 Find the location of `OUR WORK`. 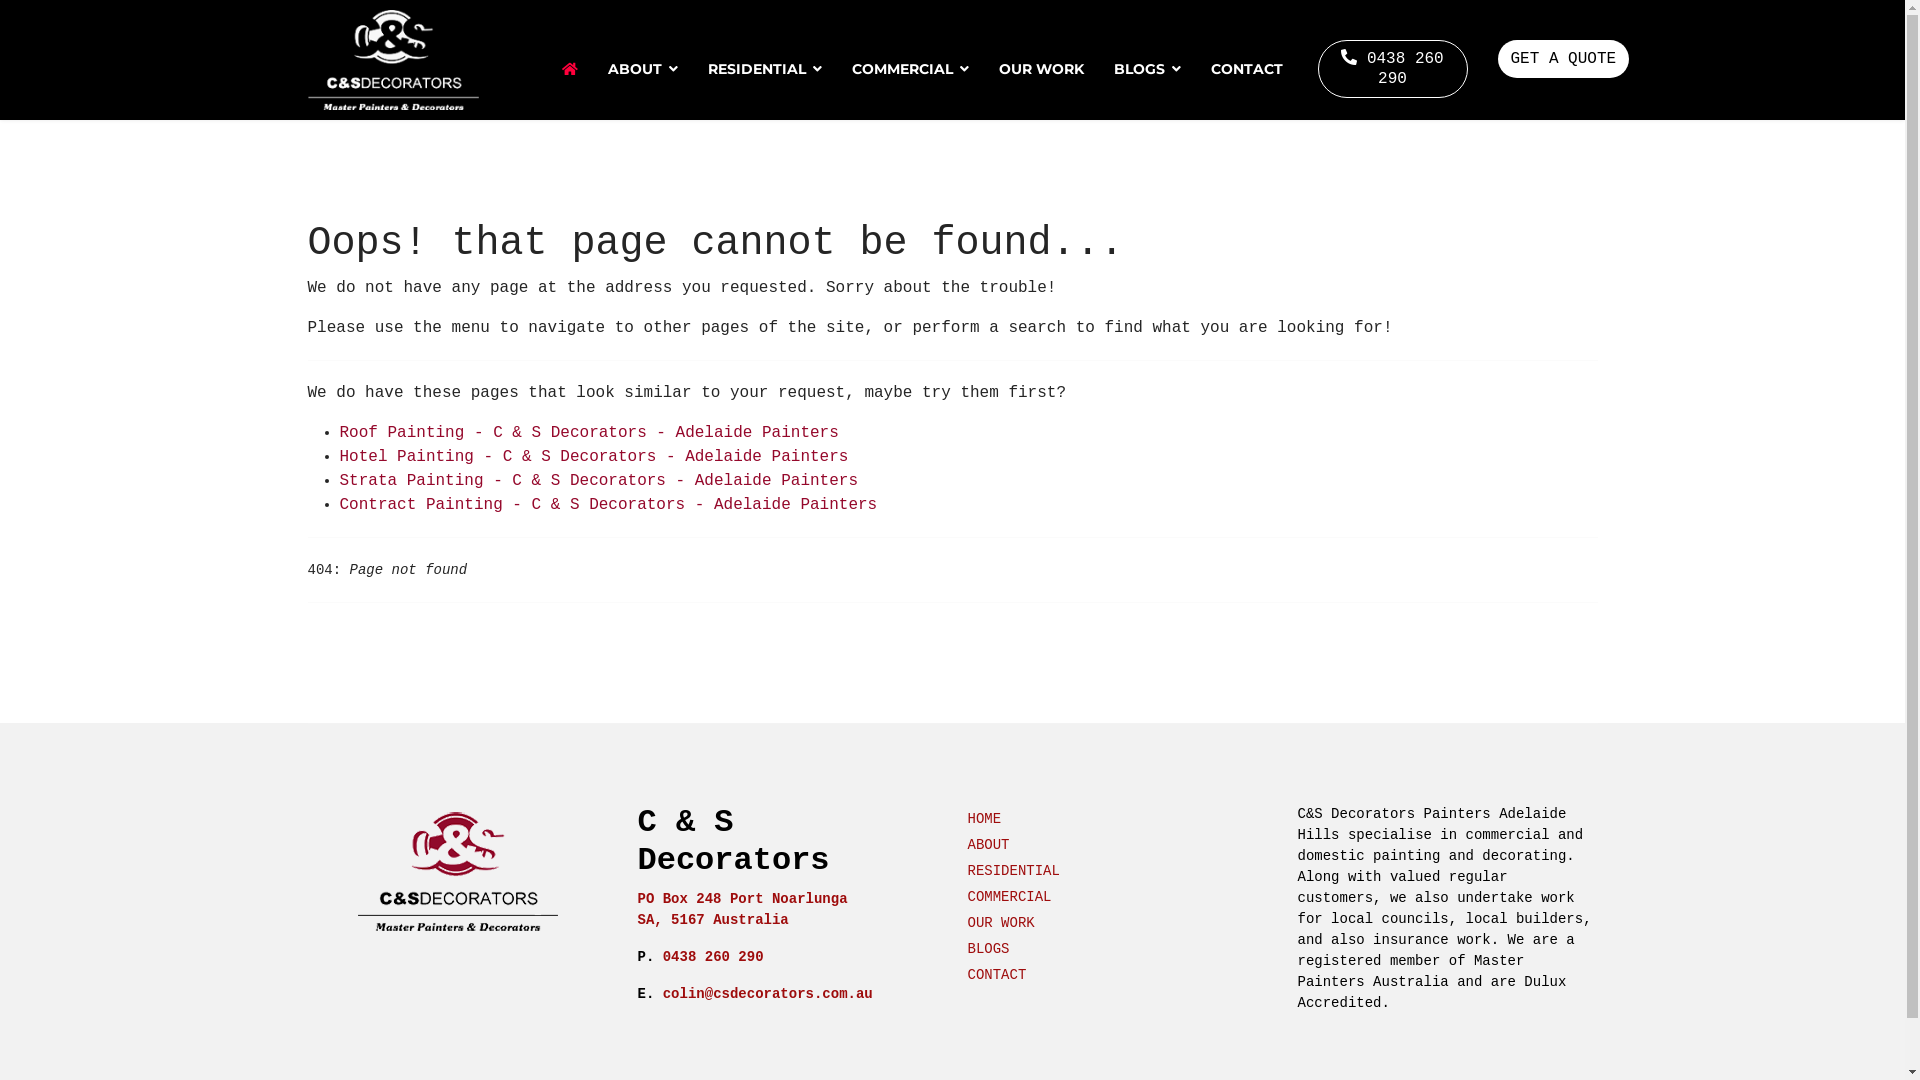

OUR WORK is located at coordinates (1041, 69).